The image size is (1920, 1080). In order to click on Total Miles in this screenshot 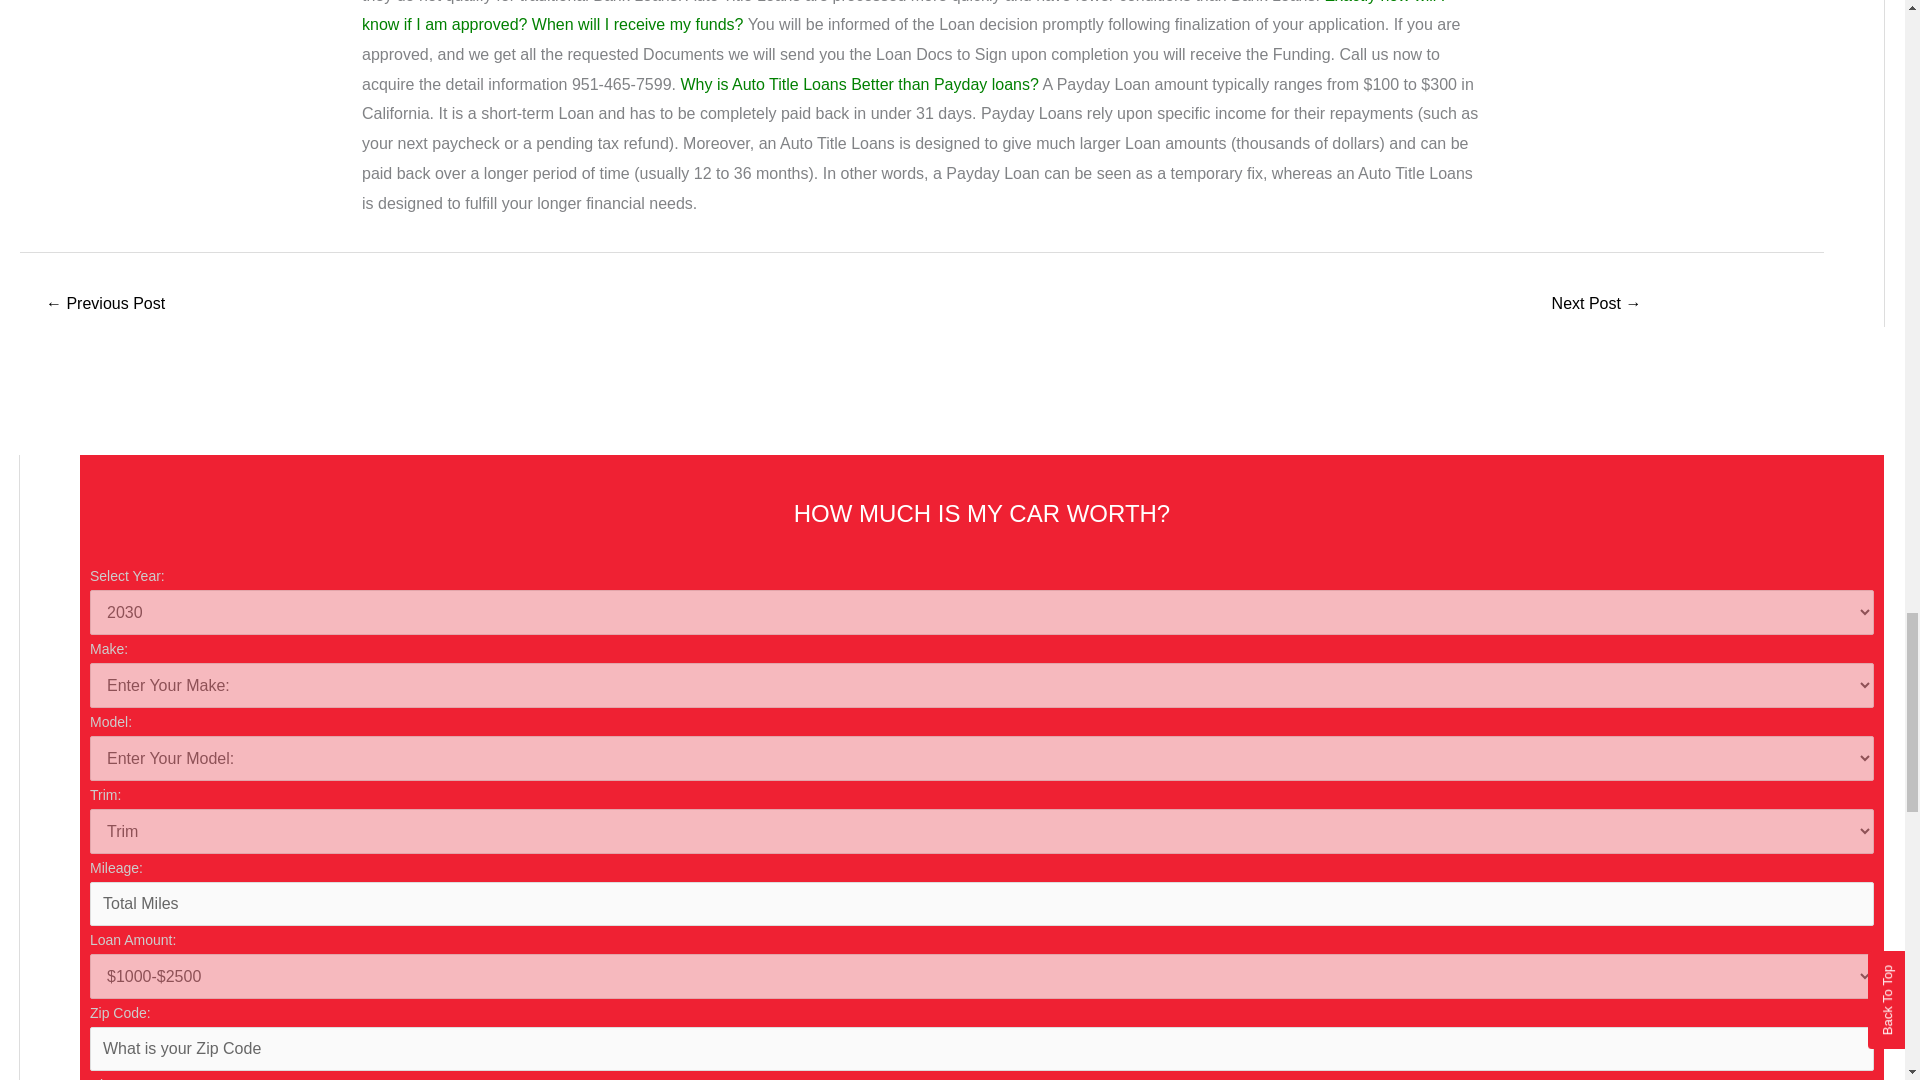, I will do `click(982, 904)`.